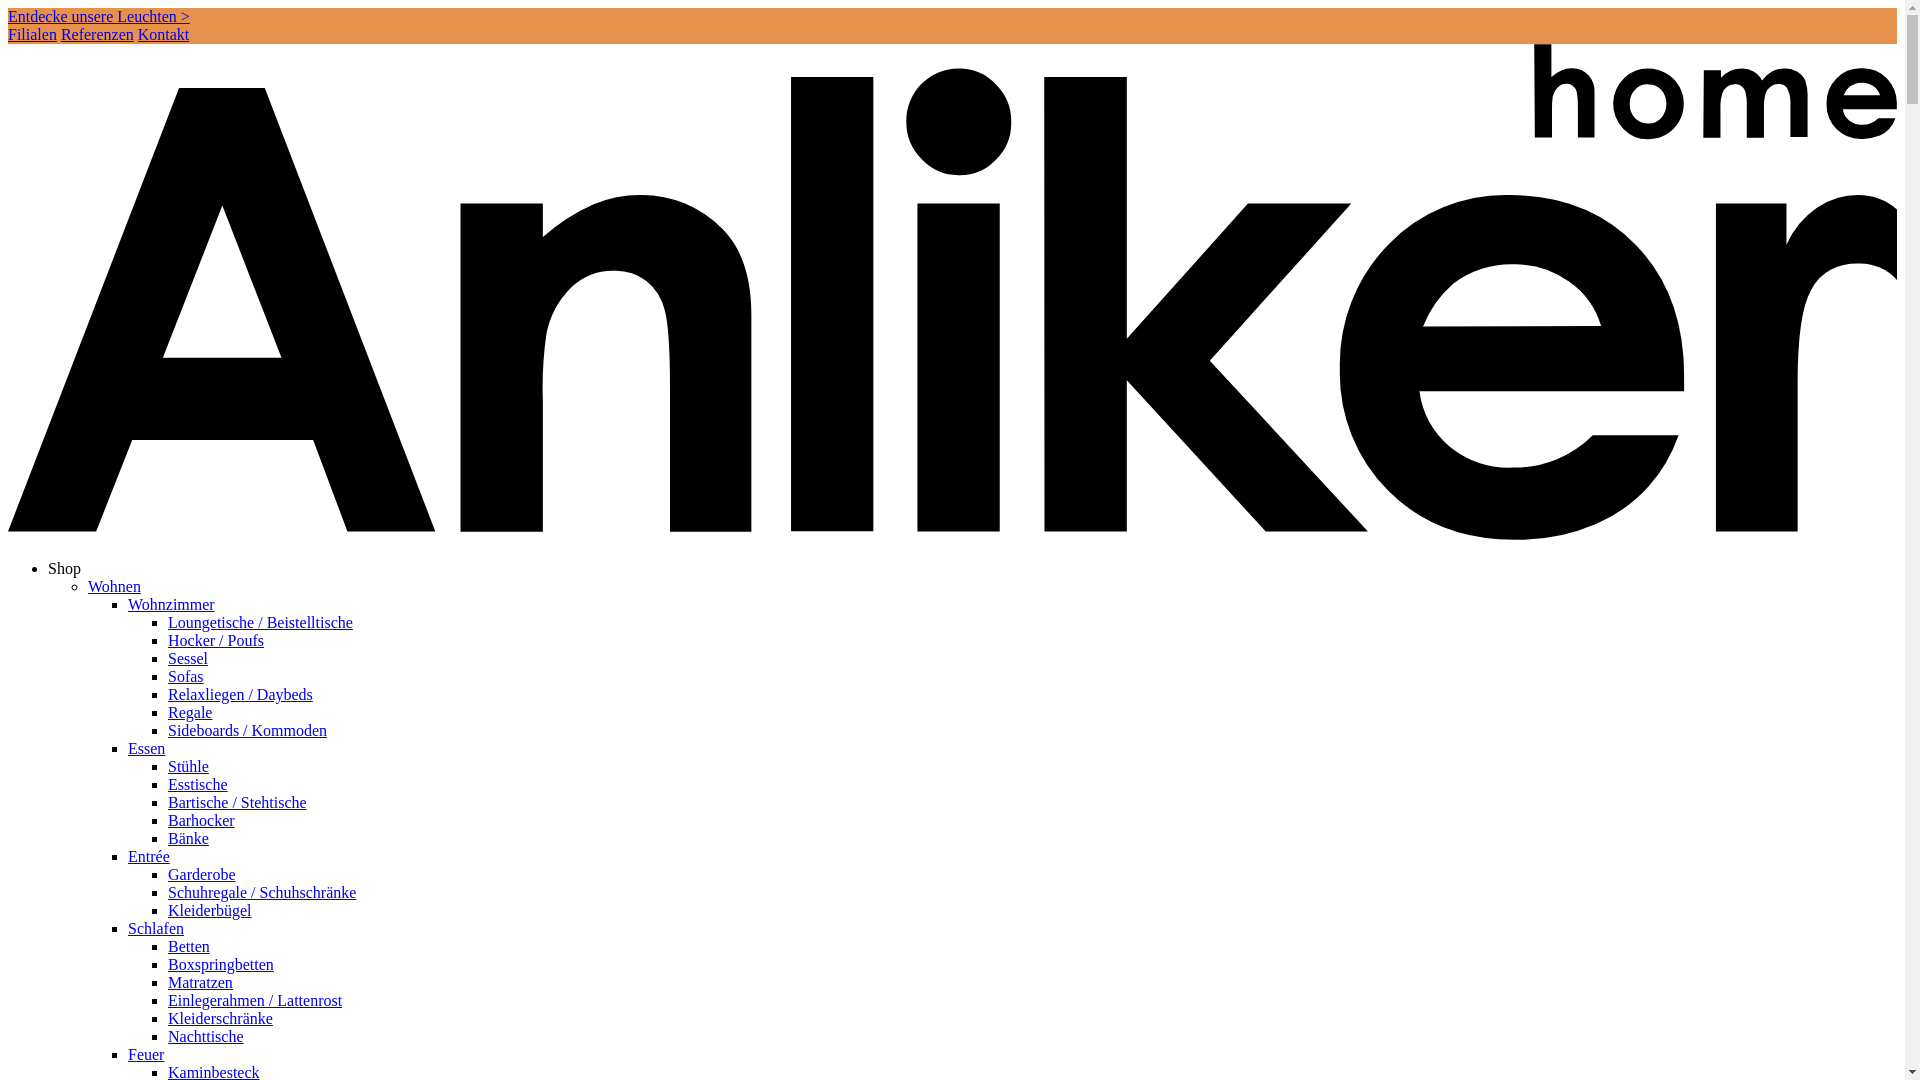 The width and height of the screenshot is (1920, 1080). Describe the element at coordinates (238, 802) in the screenshot. I see `Bartische / Stehtische` at that location.